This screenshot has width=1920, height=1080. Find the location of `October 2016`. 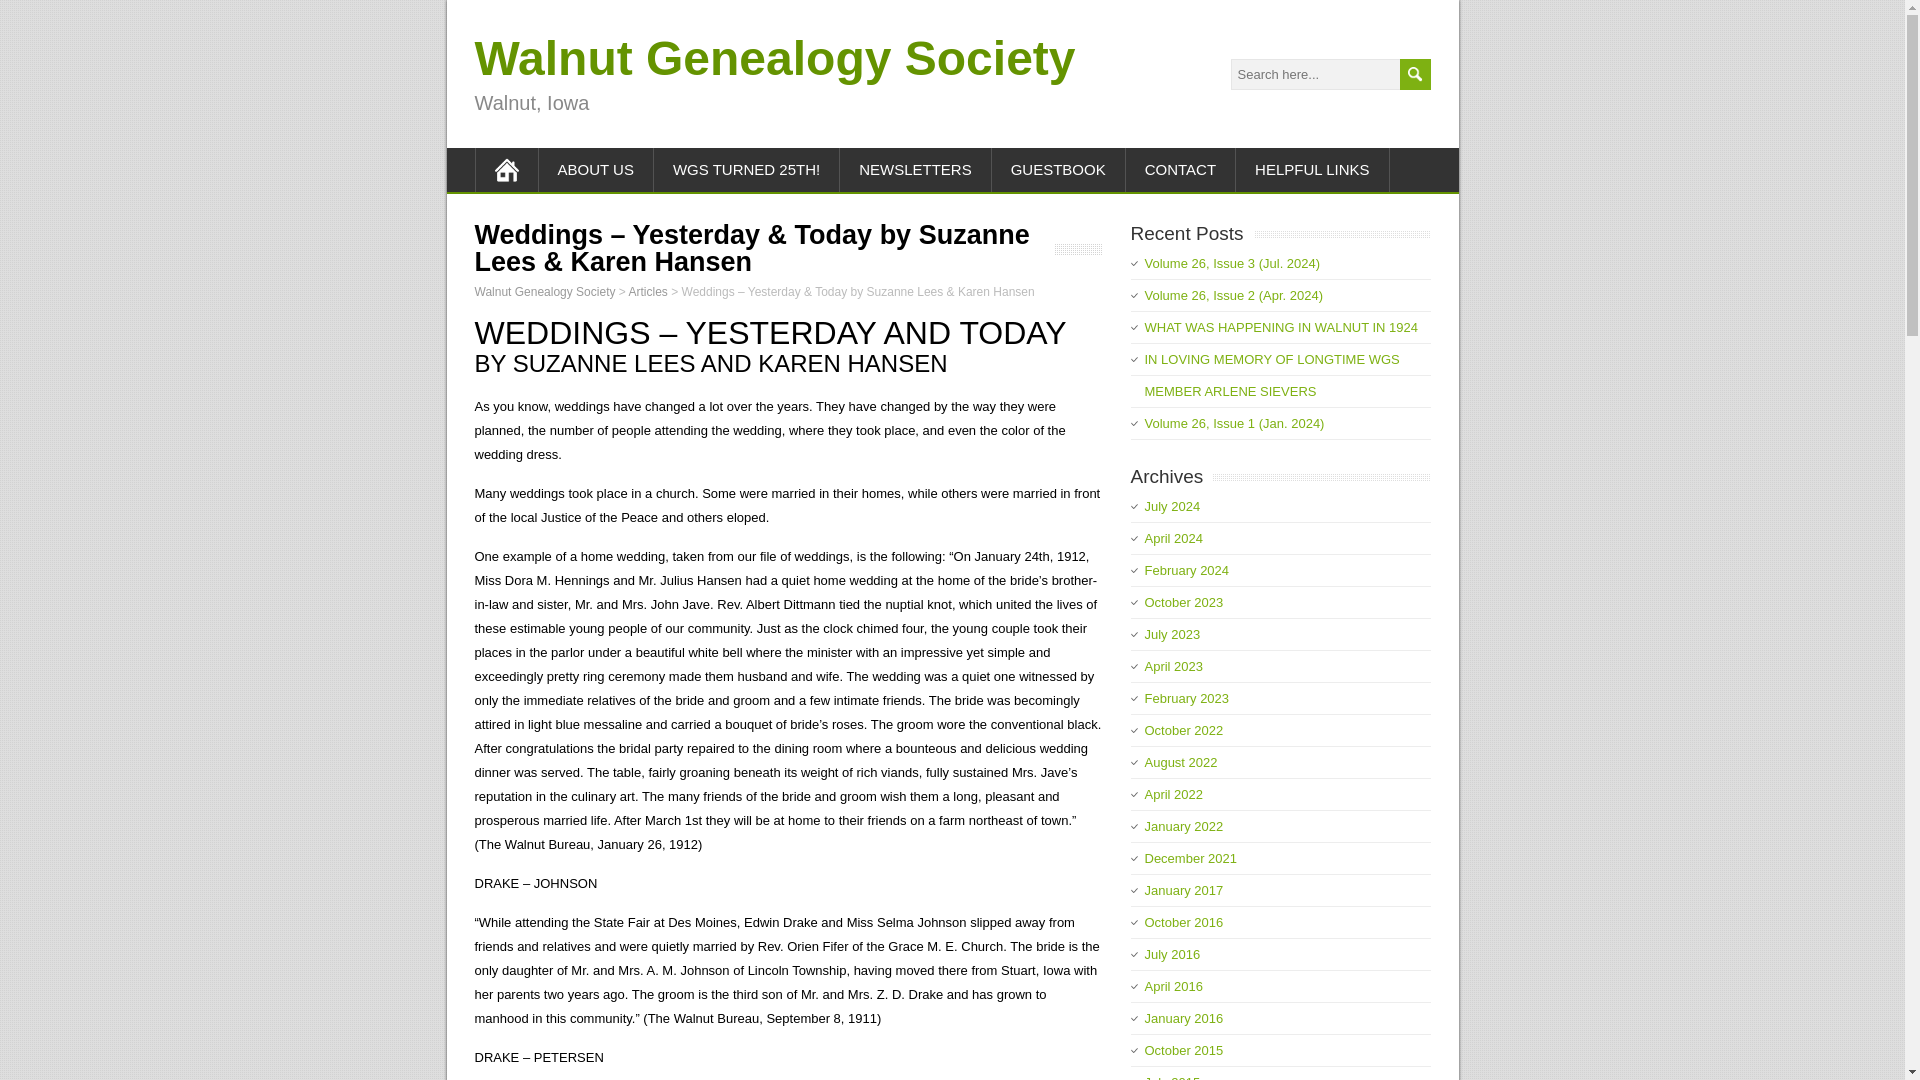

October 2016 is located at coordinates (1184, 922).